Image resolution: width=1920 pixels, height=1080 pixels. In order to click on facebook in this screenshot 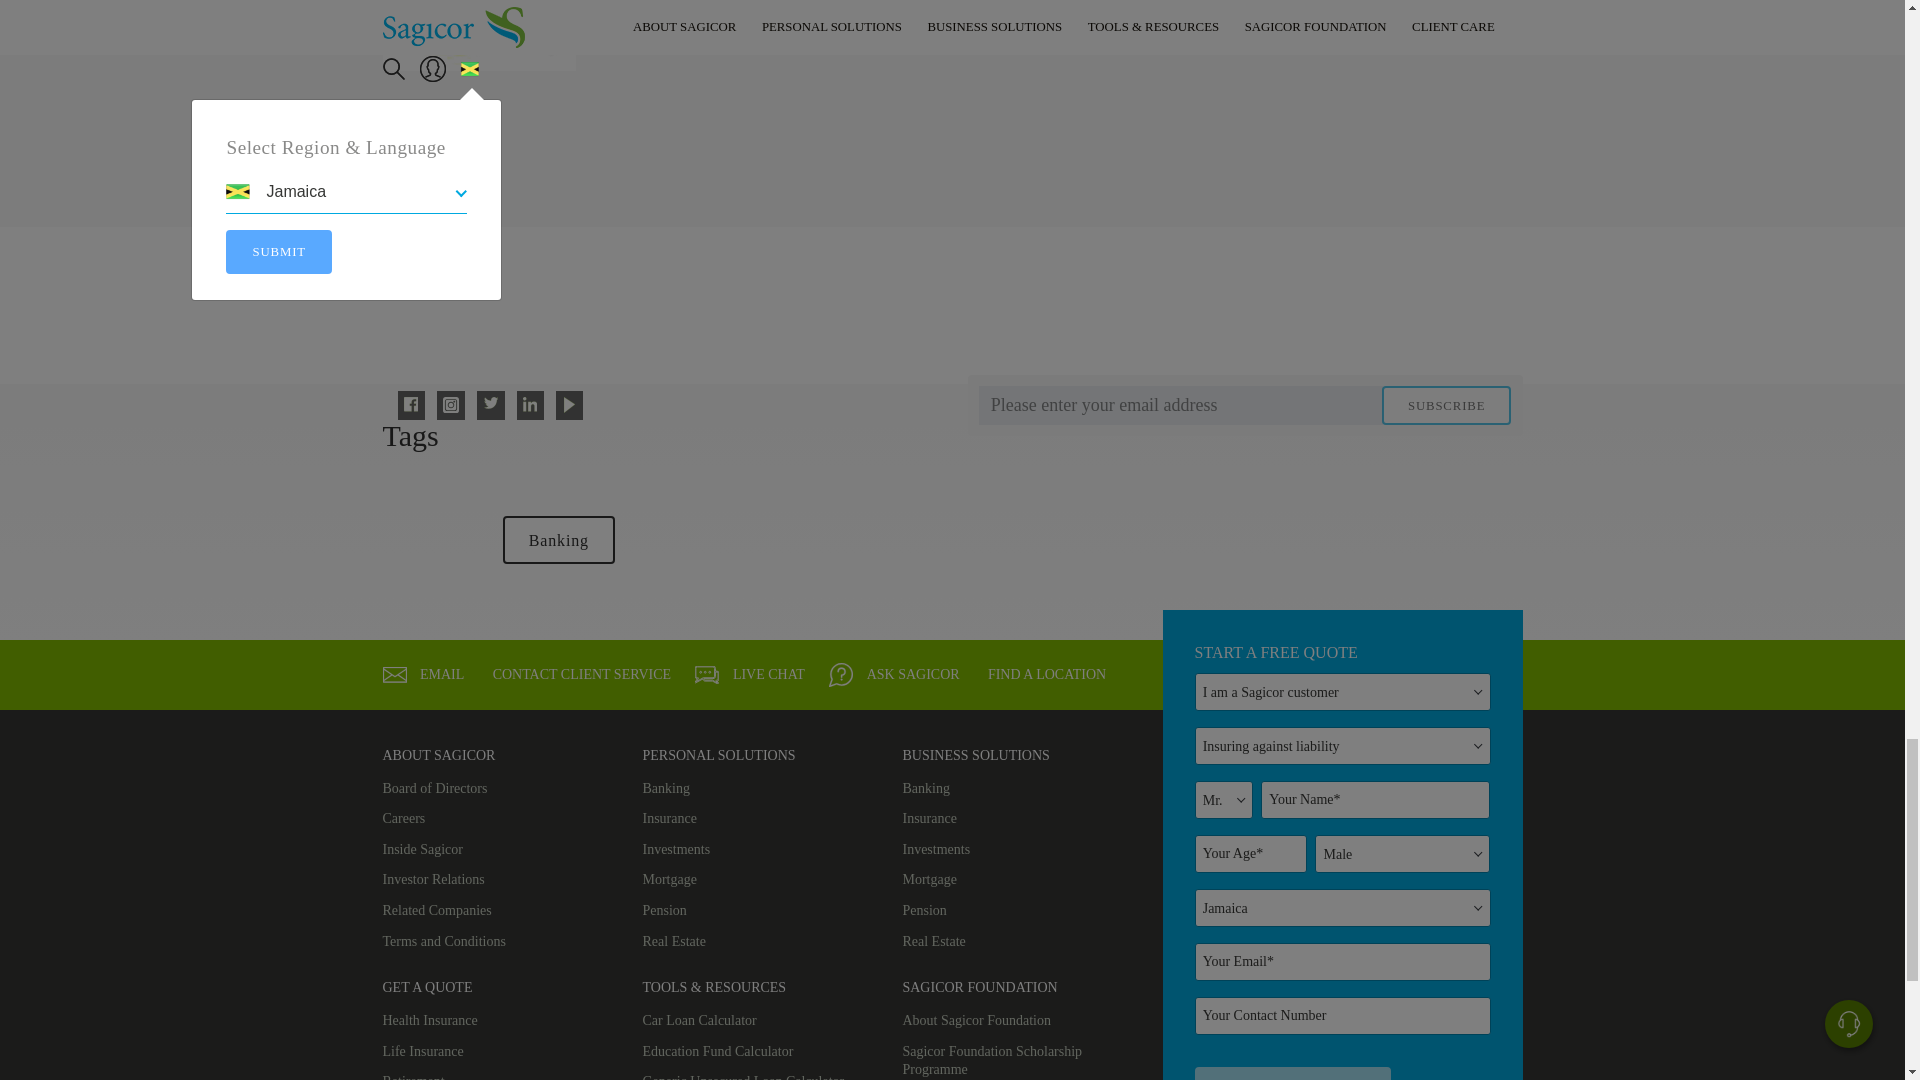, I will do `click(410, 404)`.